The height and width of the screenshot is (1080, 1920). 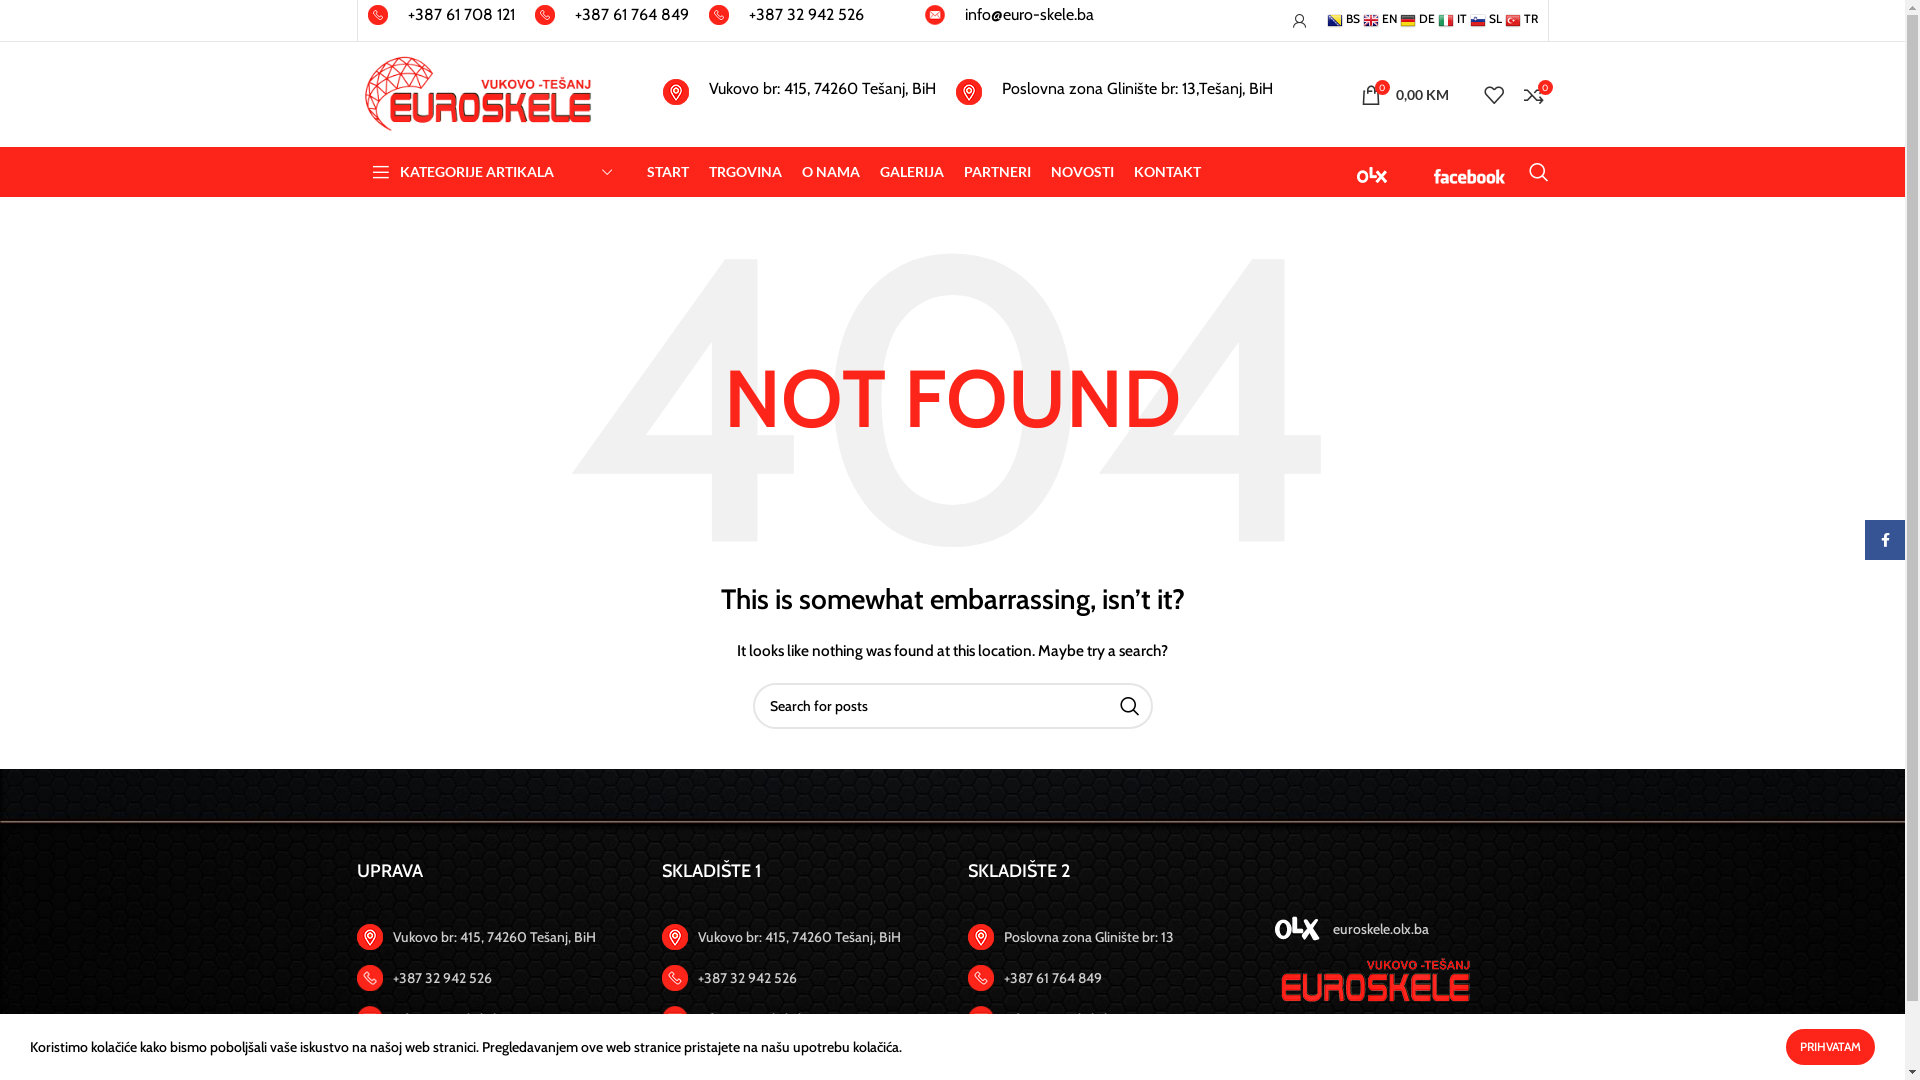 What do you see at coordinates (1411, 929) in the screenshot?
I see `euroskele.olx.ba` at bounding box center [1411, 929].